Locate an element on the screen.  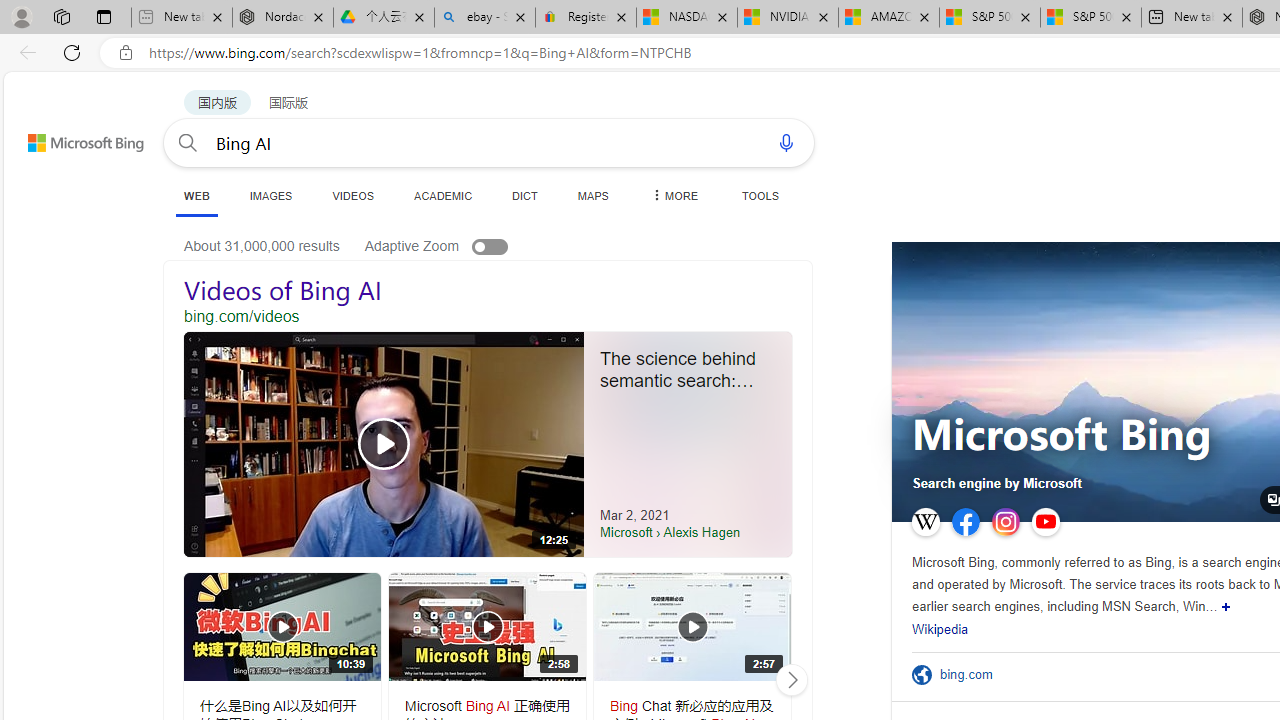
Dropdown Menu is located at coordinates (673, 195).